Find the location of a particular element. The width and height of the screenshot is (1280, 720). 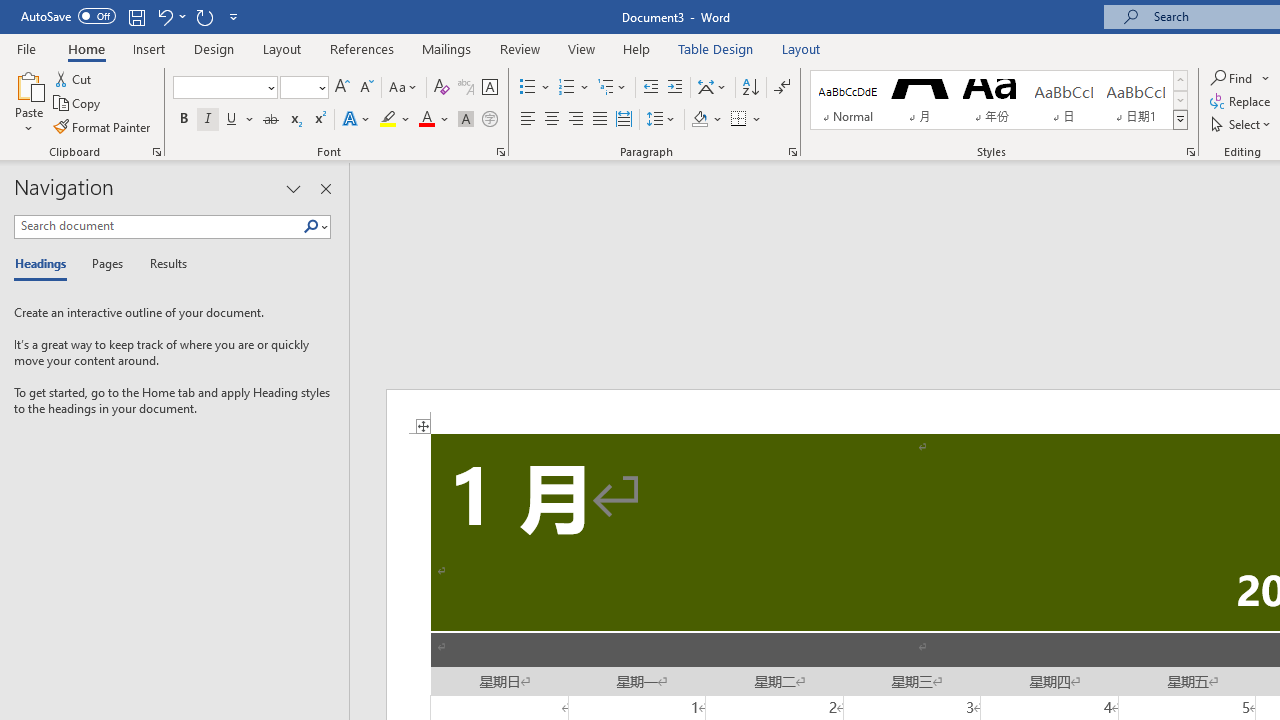

Grow Font is located at coordinates (342, 88).